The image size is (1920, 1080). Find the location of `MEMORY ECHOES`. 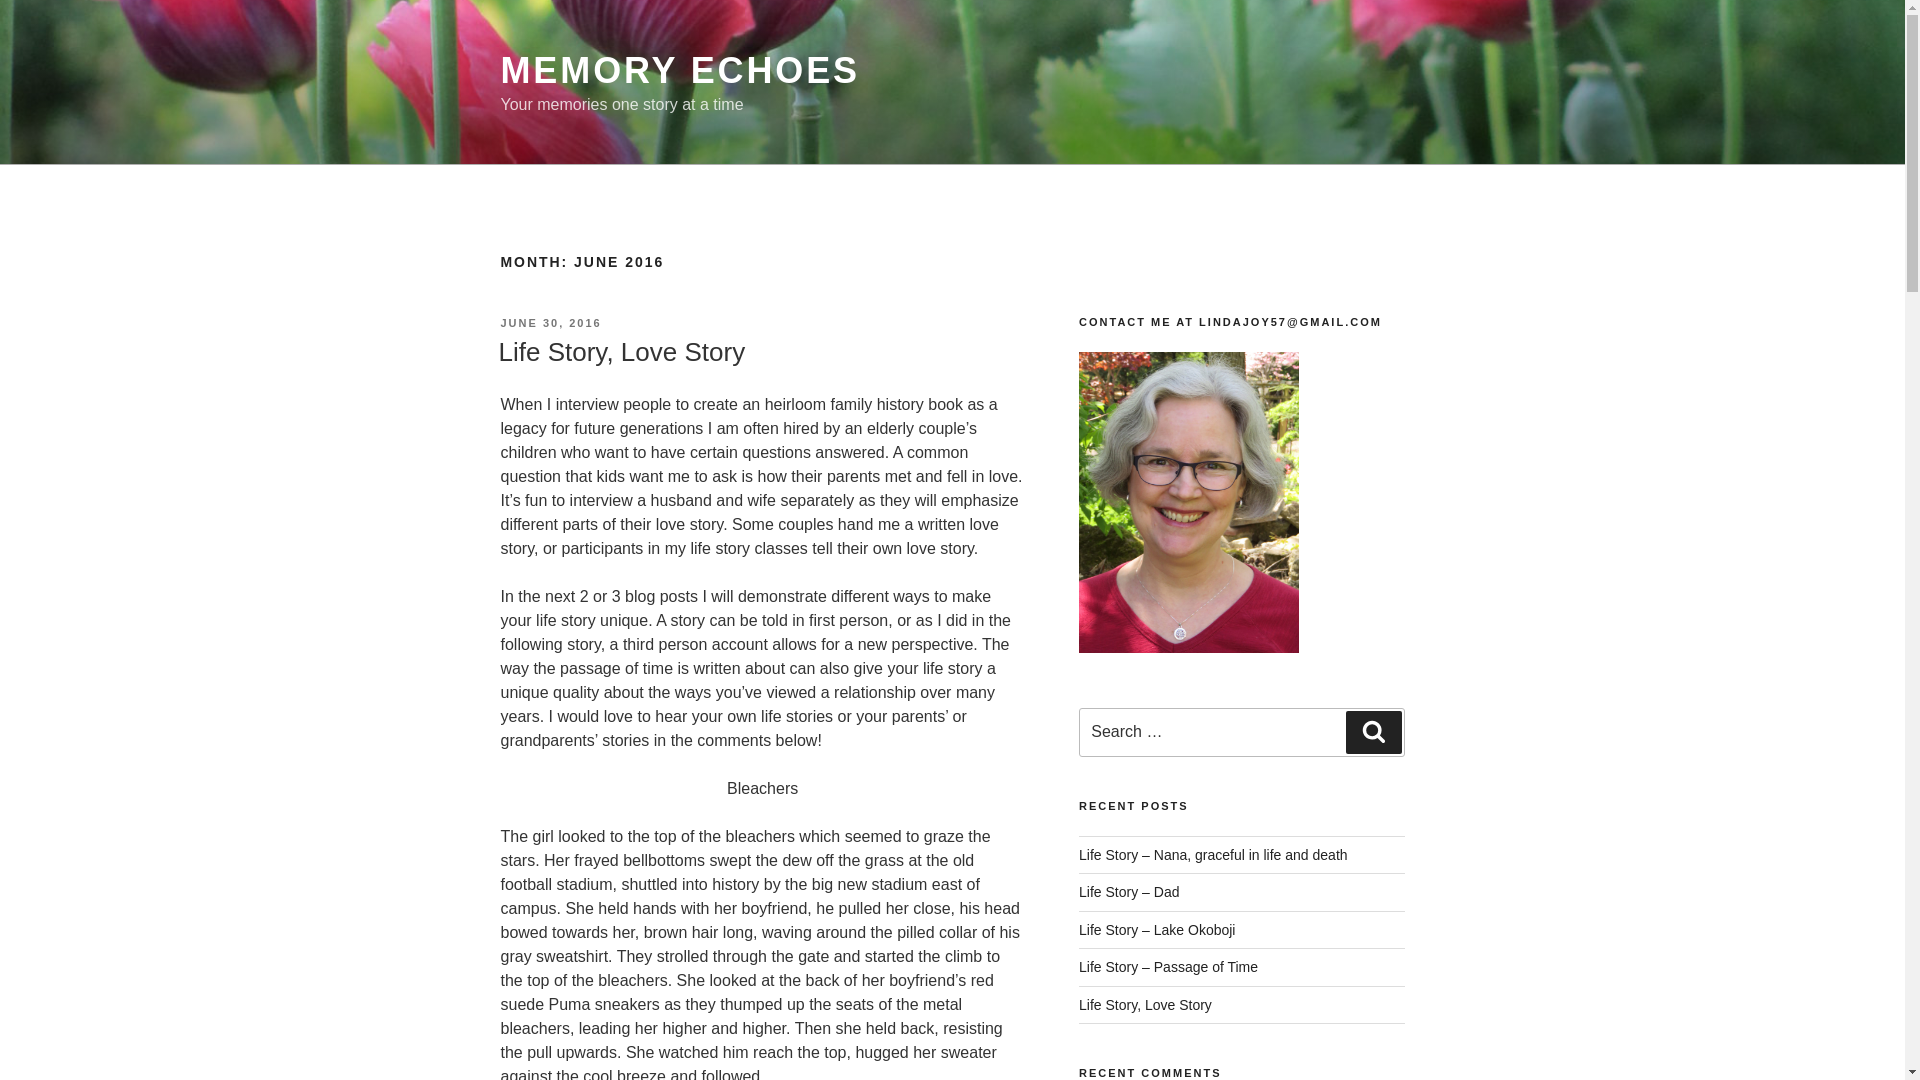

MEMORY ECHOES is located at coordinates (680, 70).